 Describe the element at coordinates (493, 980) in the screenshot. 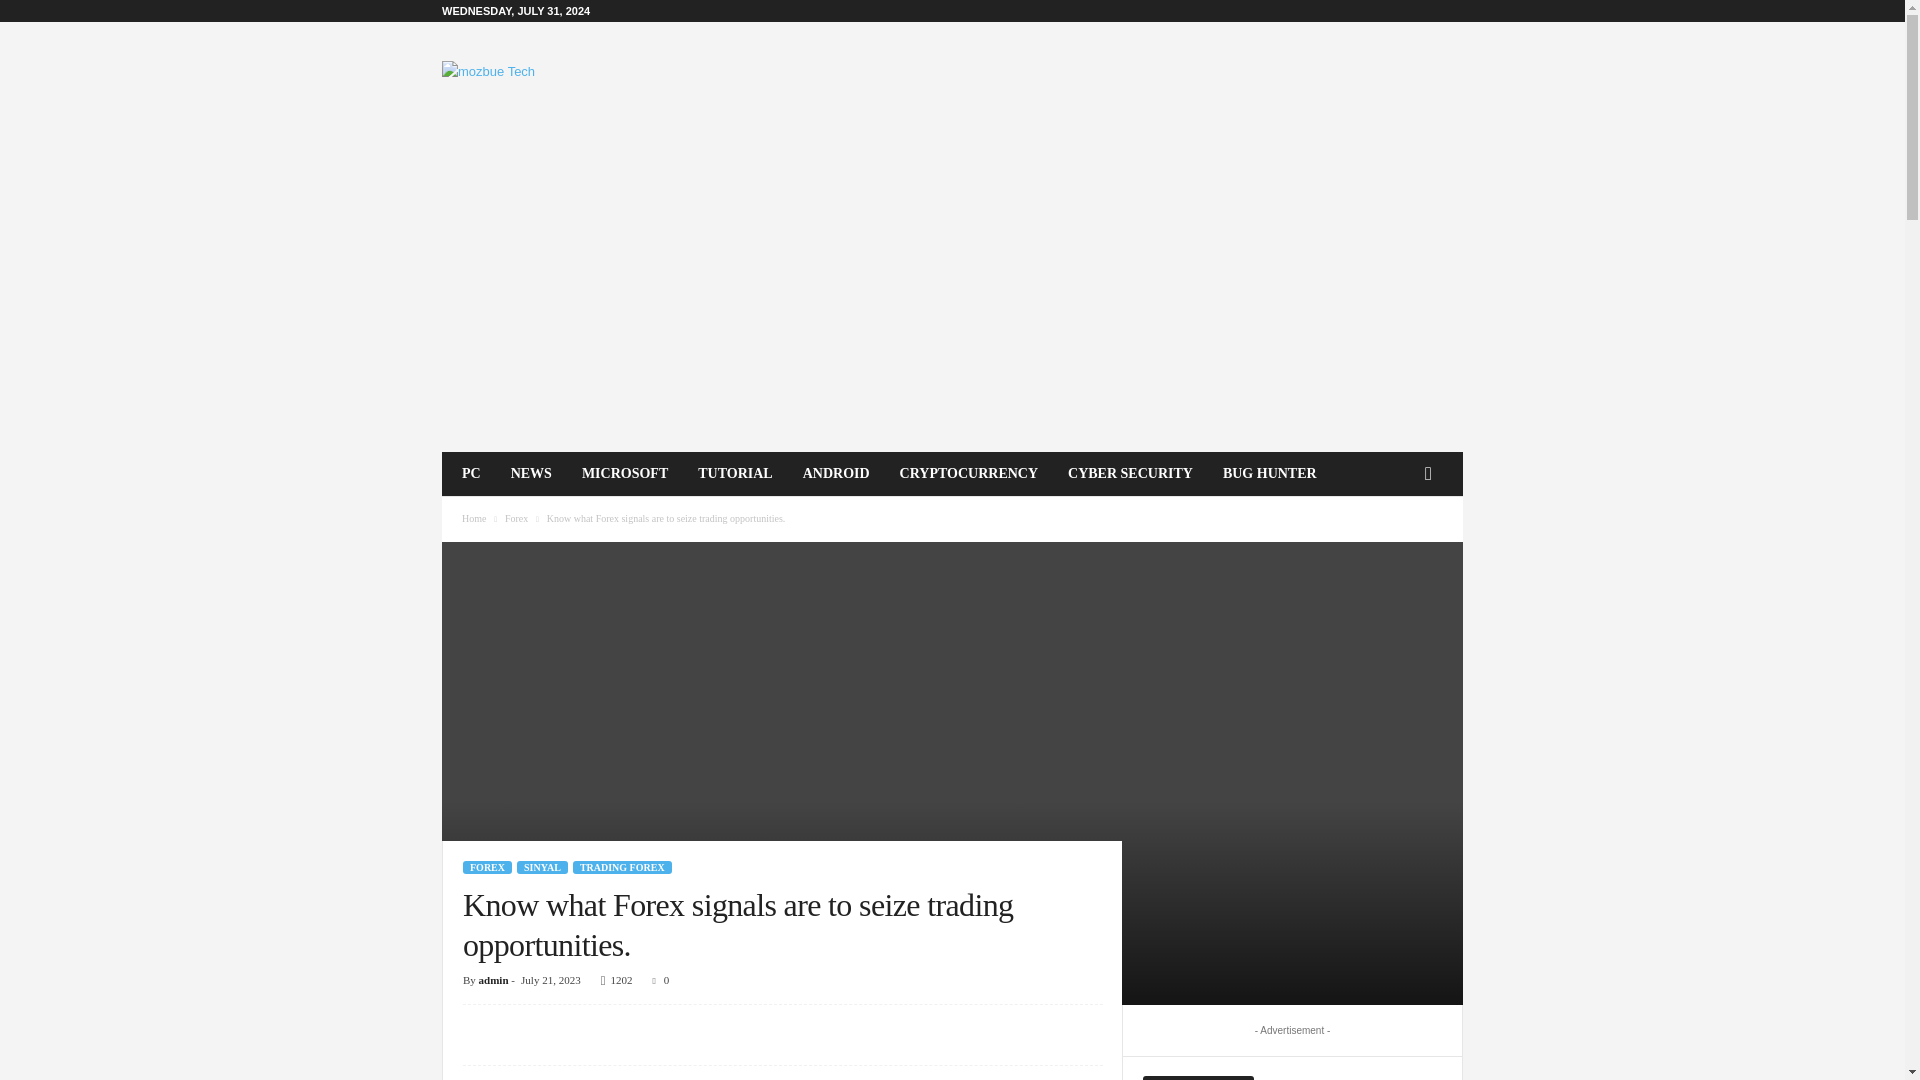

I see `admin` at that location.